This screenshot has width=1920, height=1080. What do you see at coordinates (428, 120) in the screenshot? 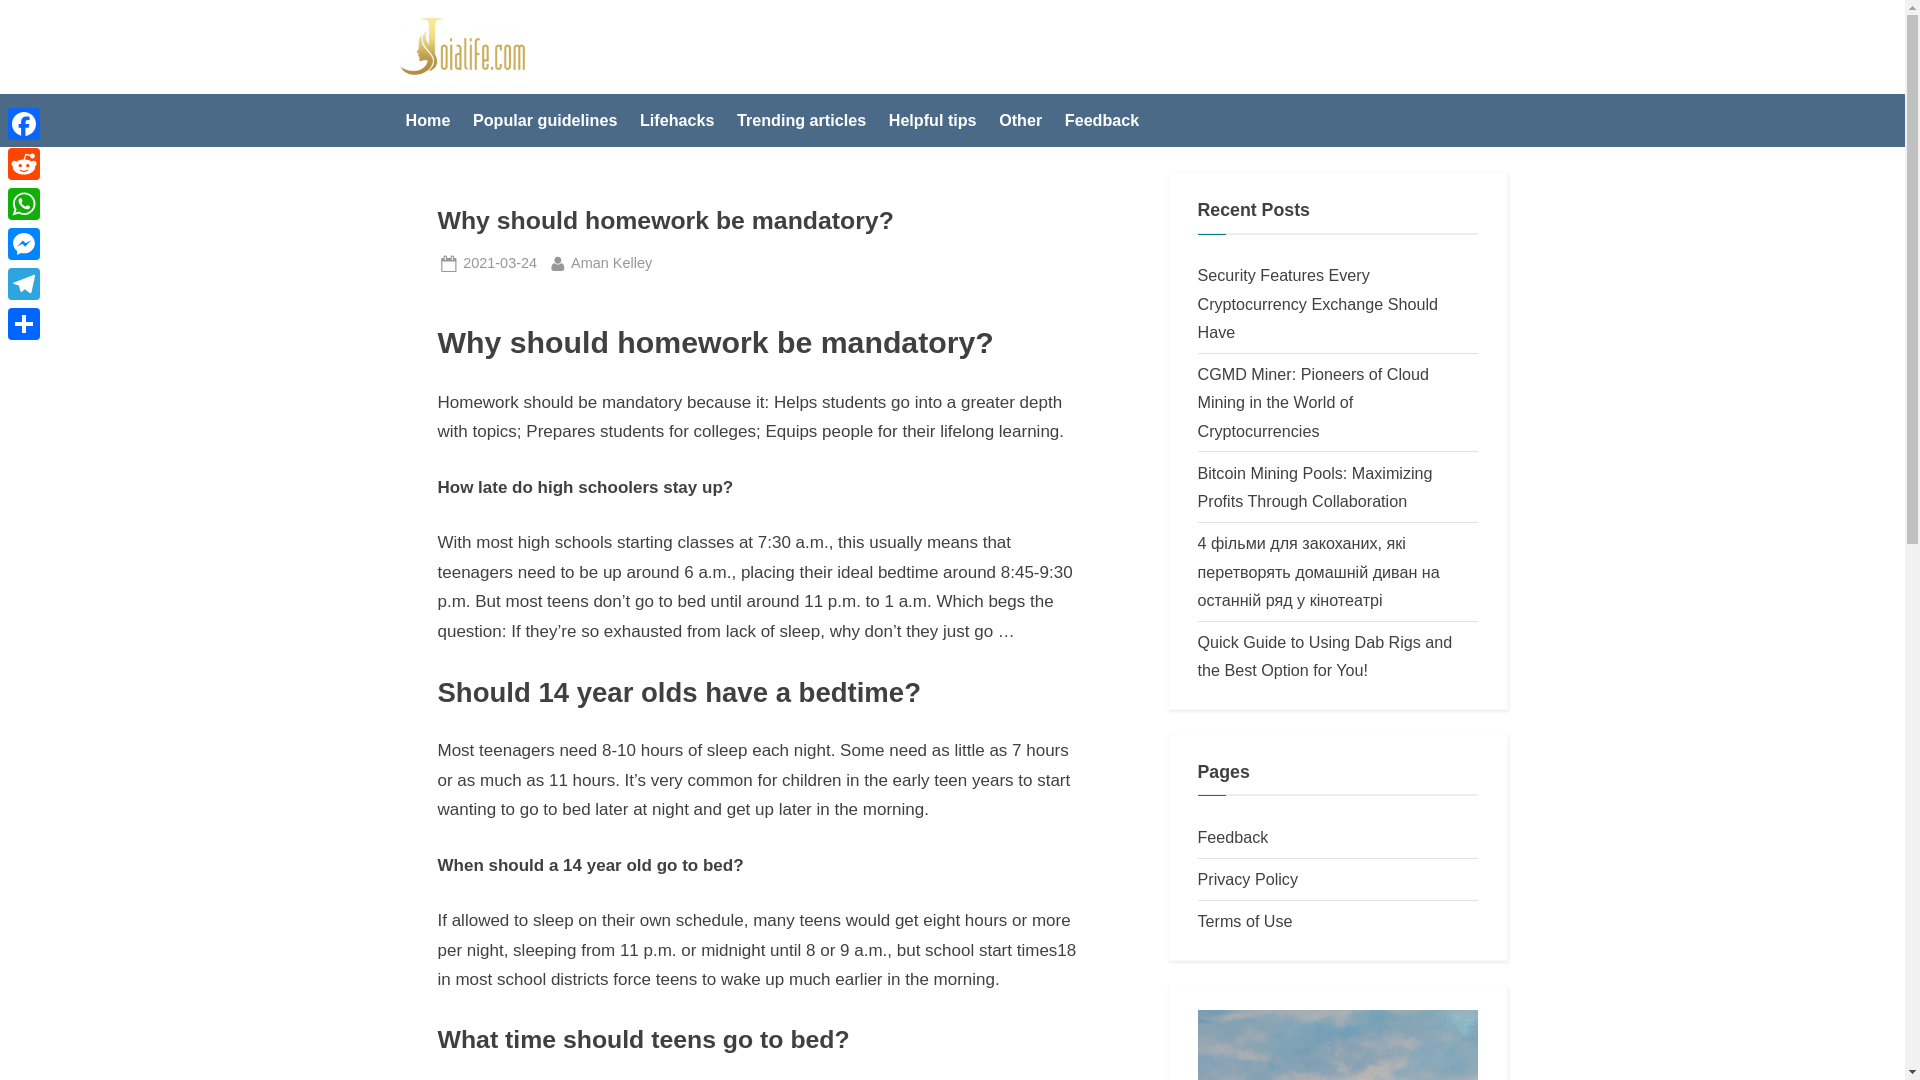
I see `Helpful tips` at bounding box center [428, 120].